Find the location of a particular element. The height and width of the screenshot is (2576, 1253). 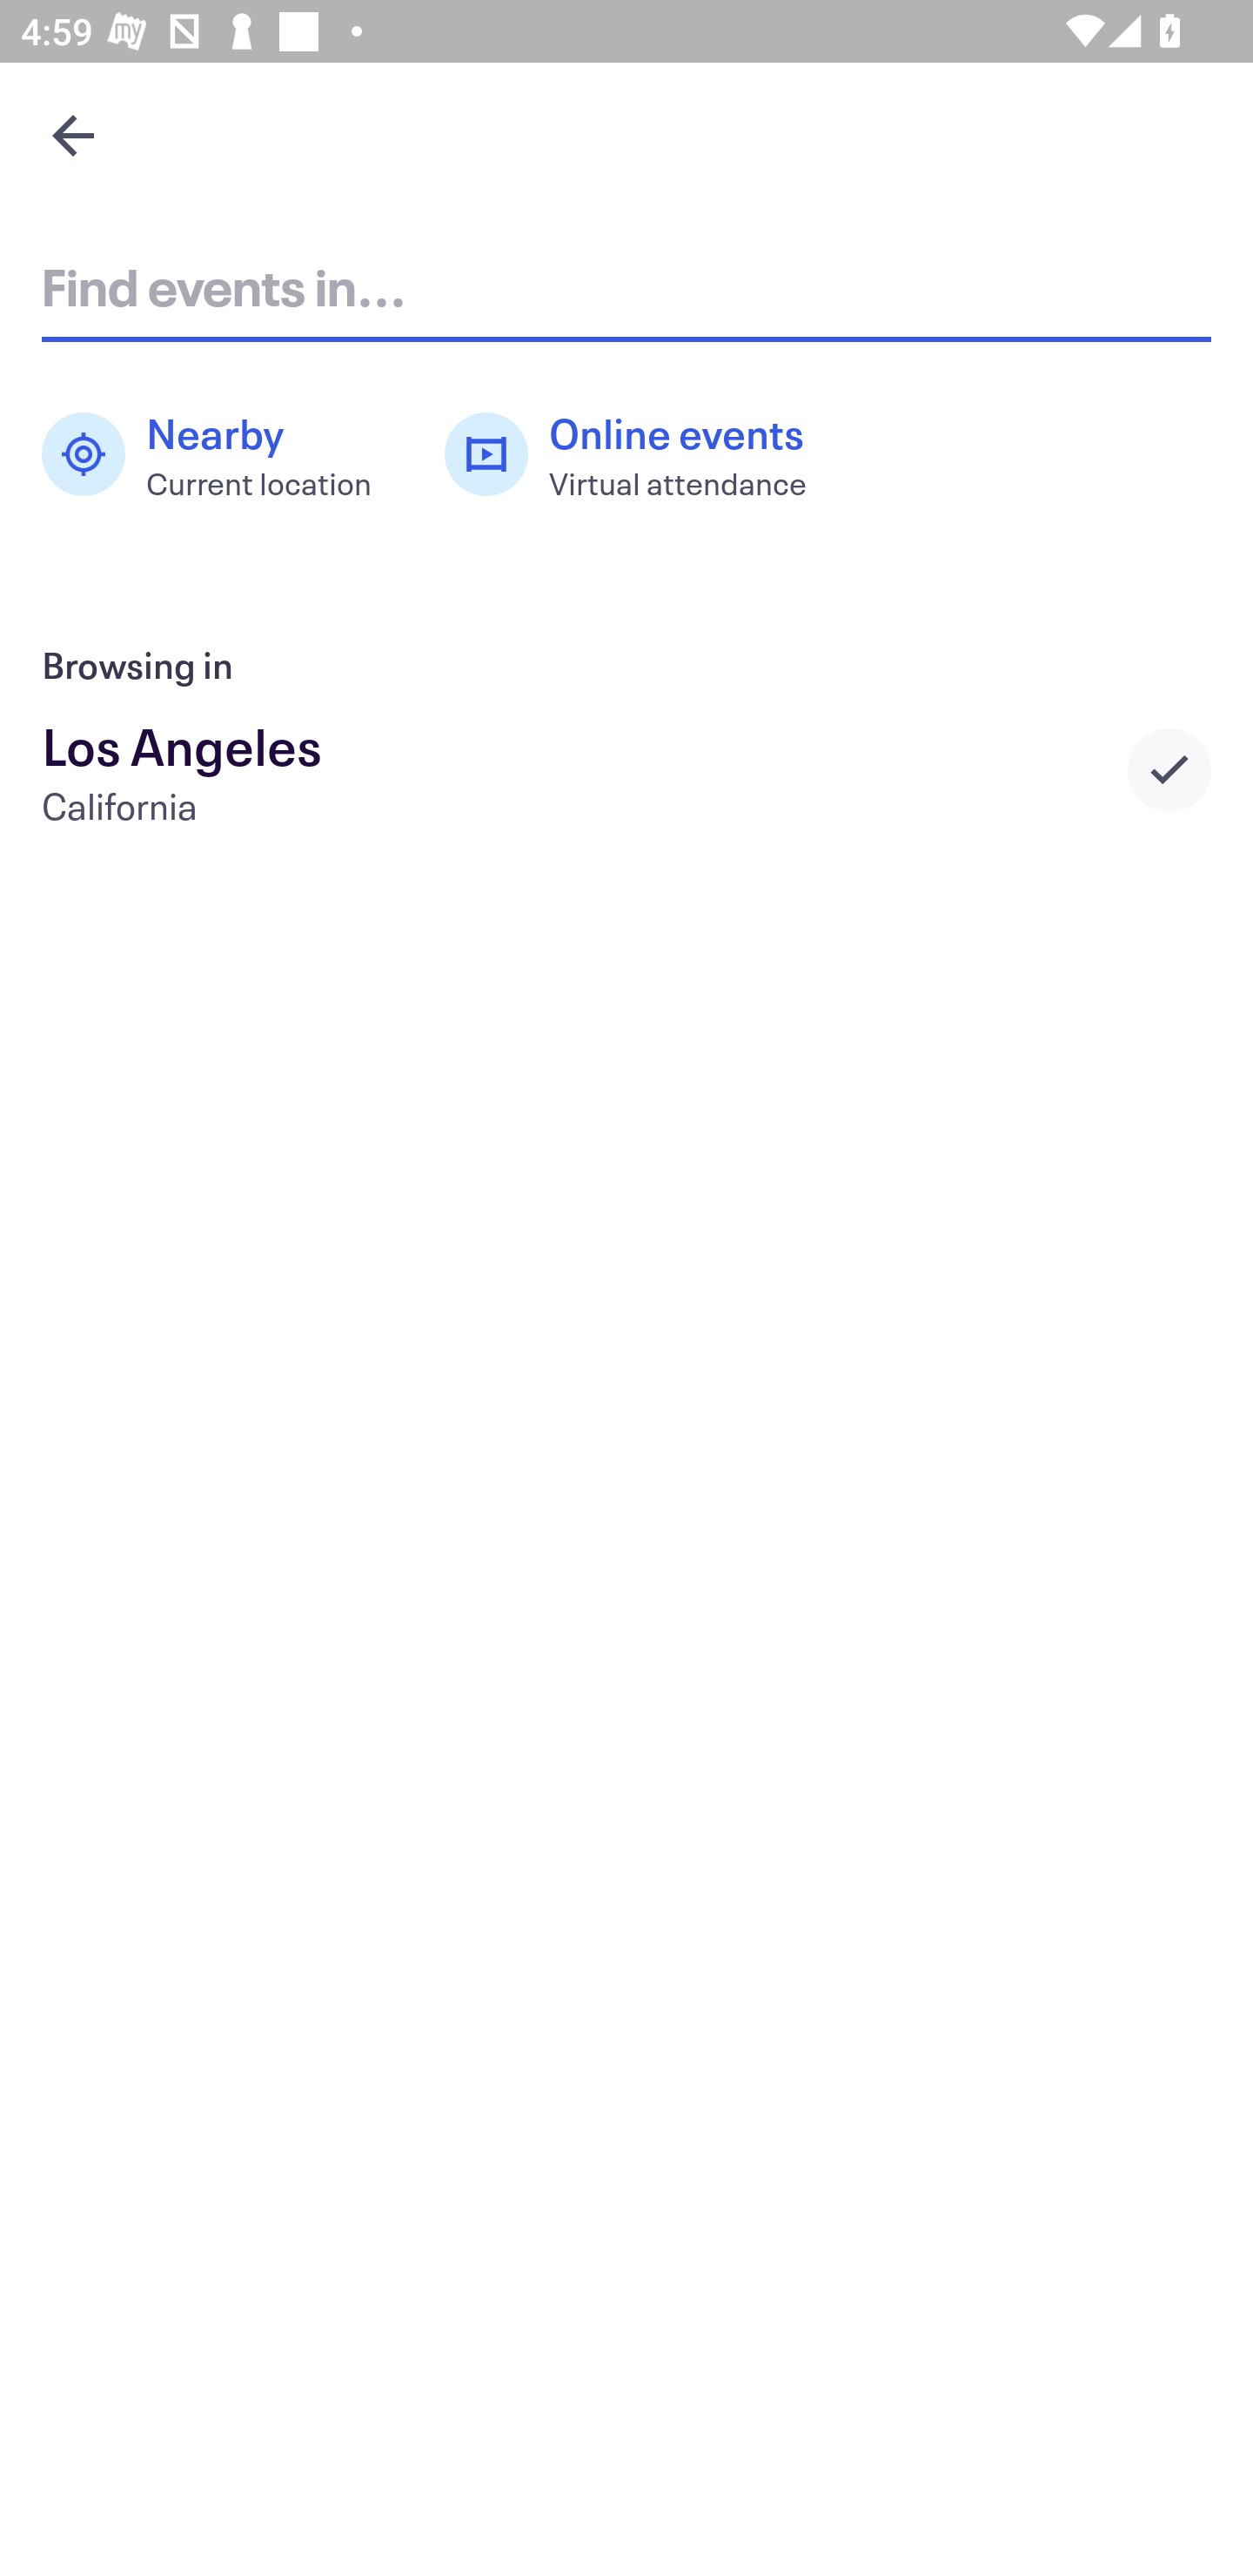

Nearby Current location is located at coordinates (222, 454).